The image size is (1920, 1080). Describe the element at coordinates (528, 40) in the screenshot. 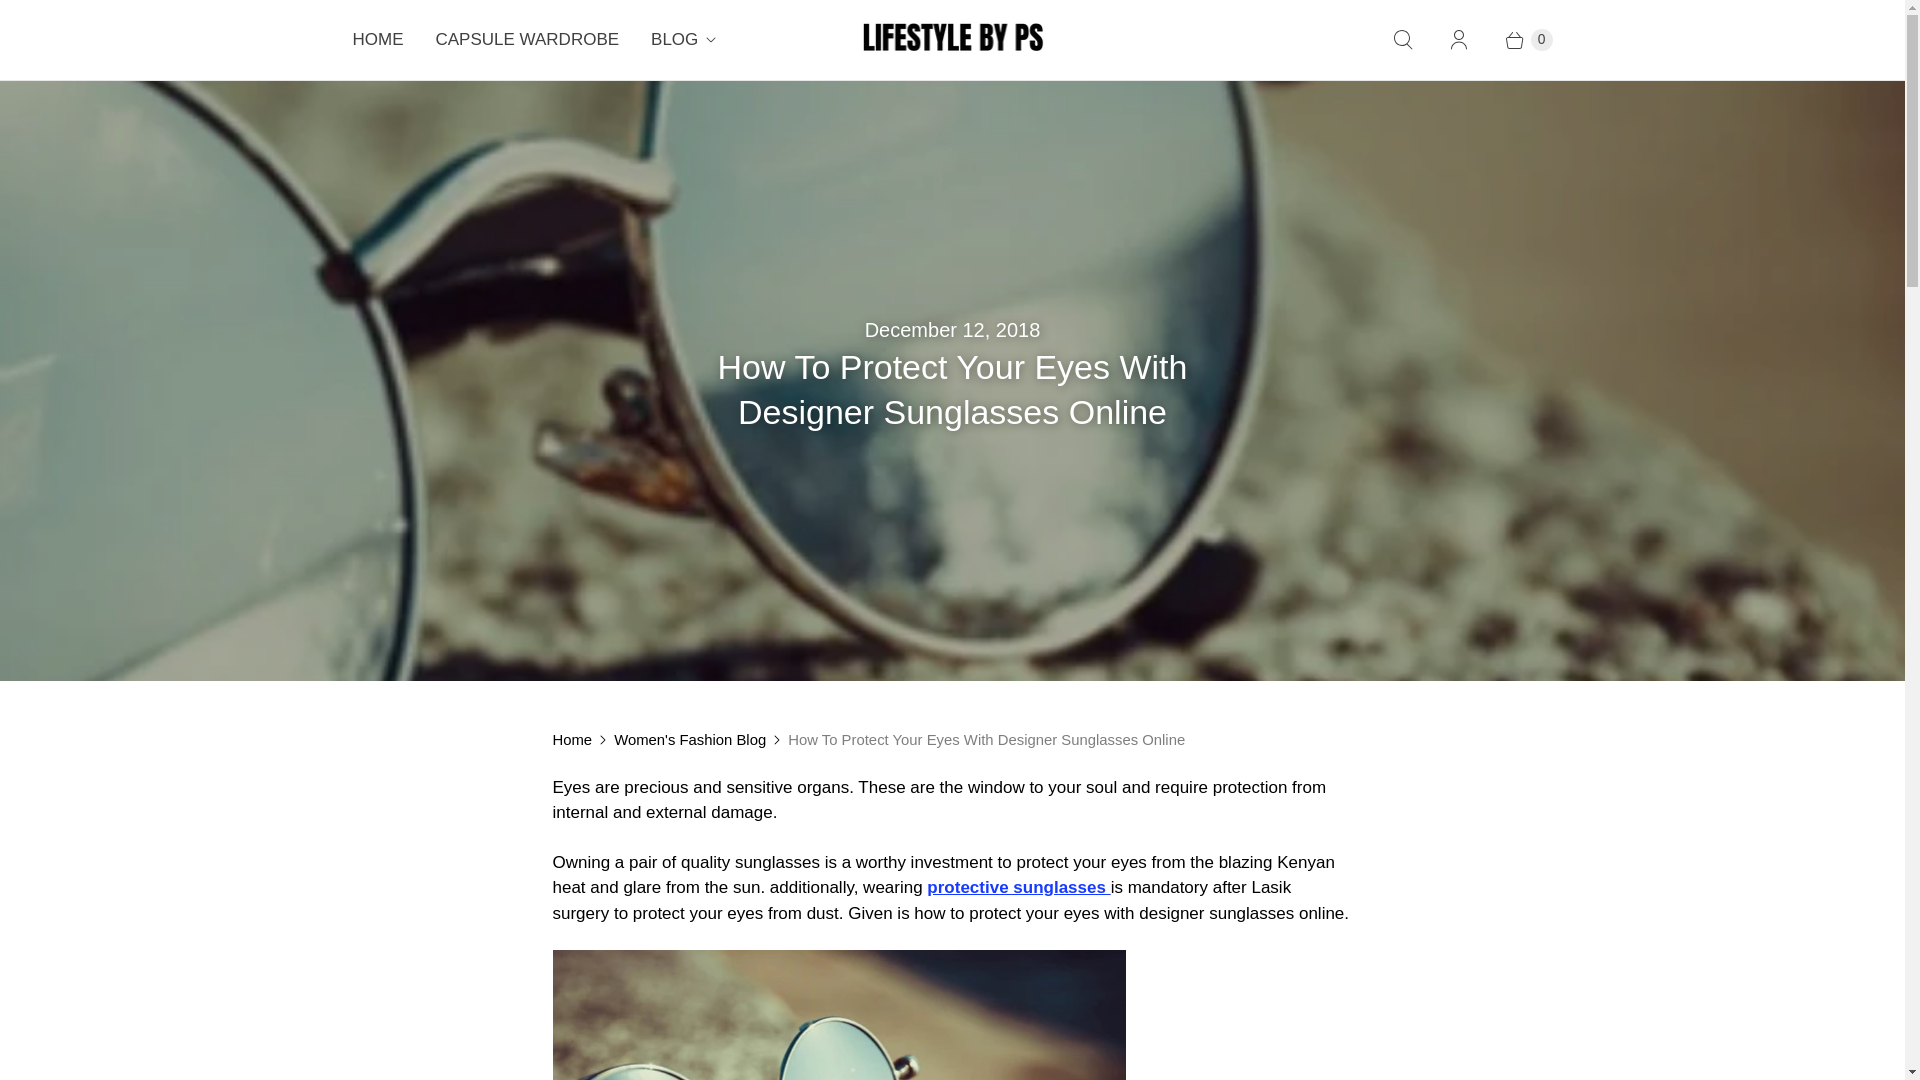

I see `CAPSULE WARDROBE` at that location.